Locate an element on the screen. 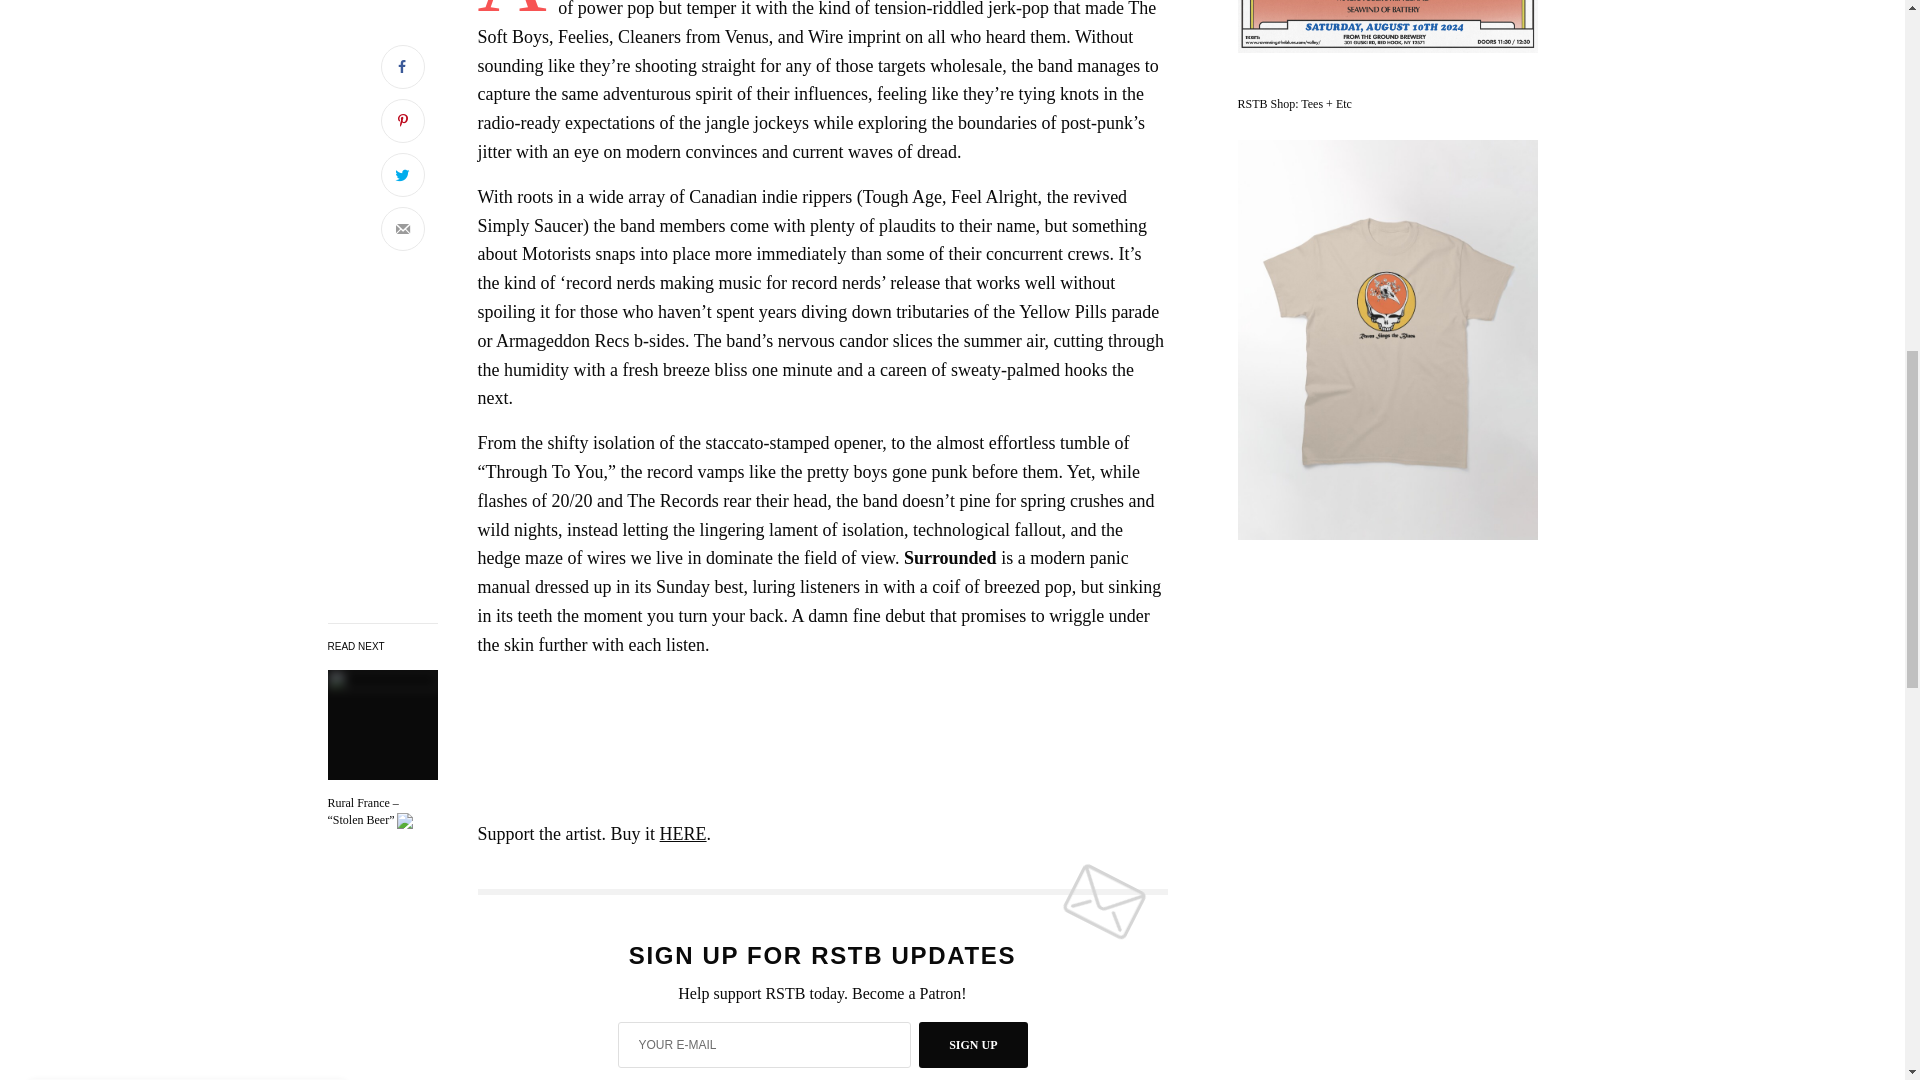  HERE is located at coordinates (683, 834).